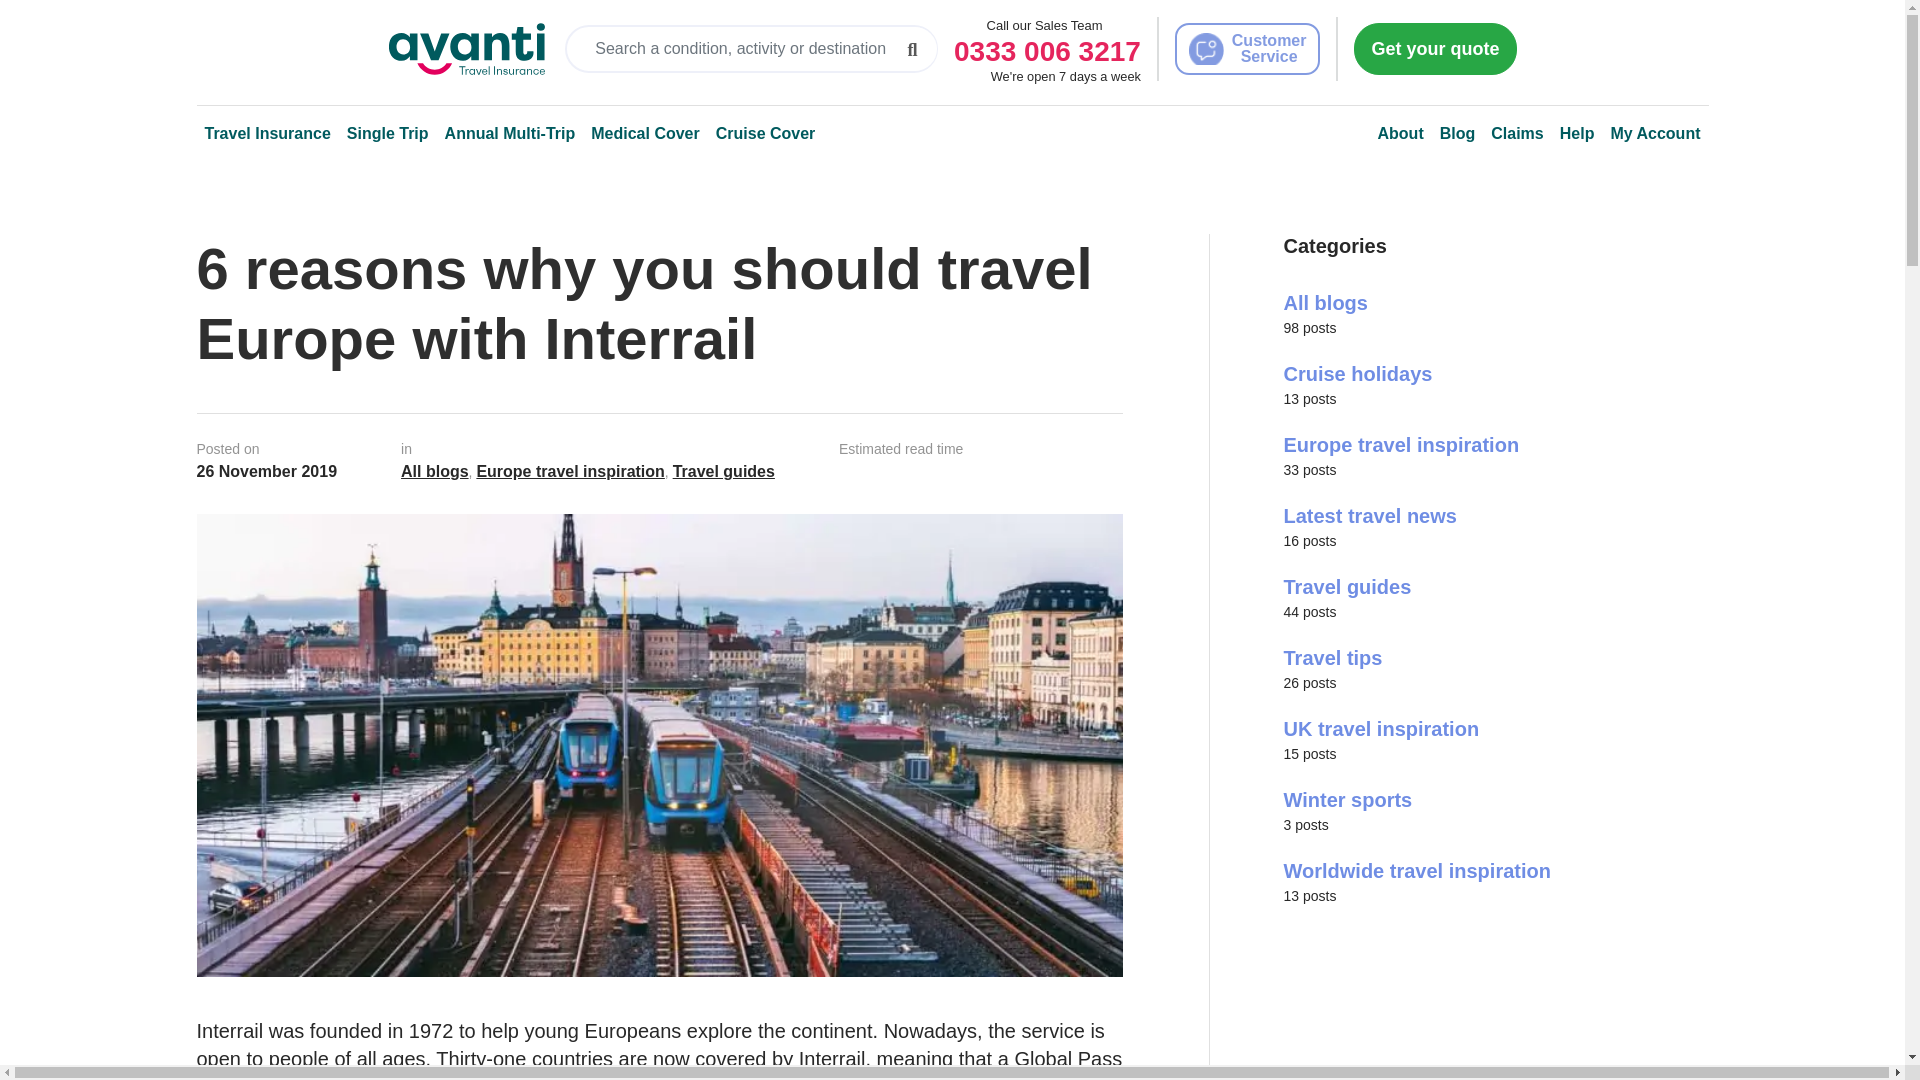  I want to click on My Account, so click(1654, 134).